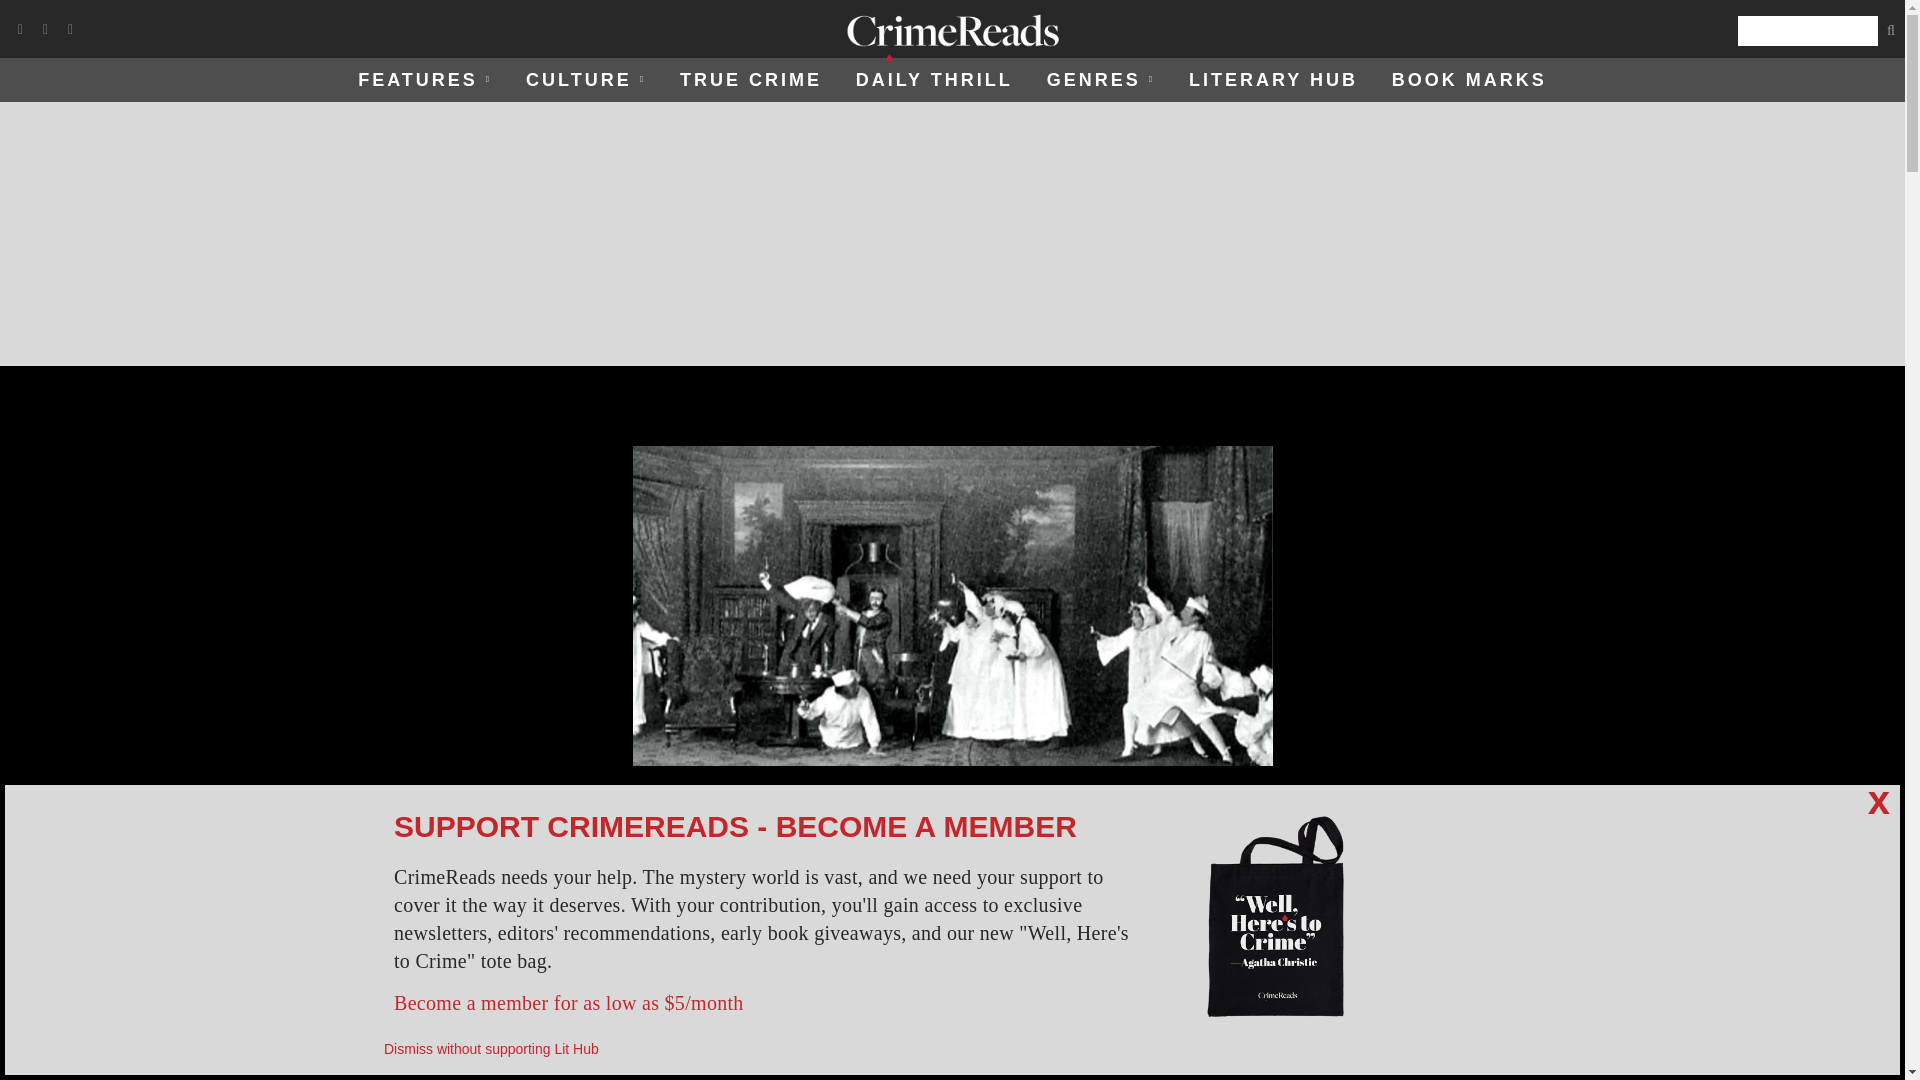 The image size is (1920, 1080). I want to click on 3rd party ad content, so click(952, 234).